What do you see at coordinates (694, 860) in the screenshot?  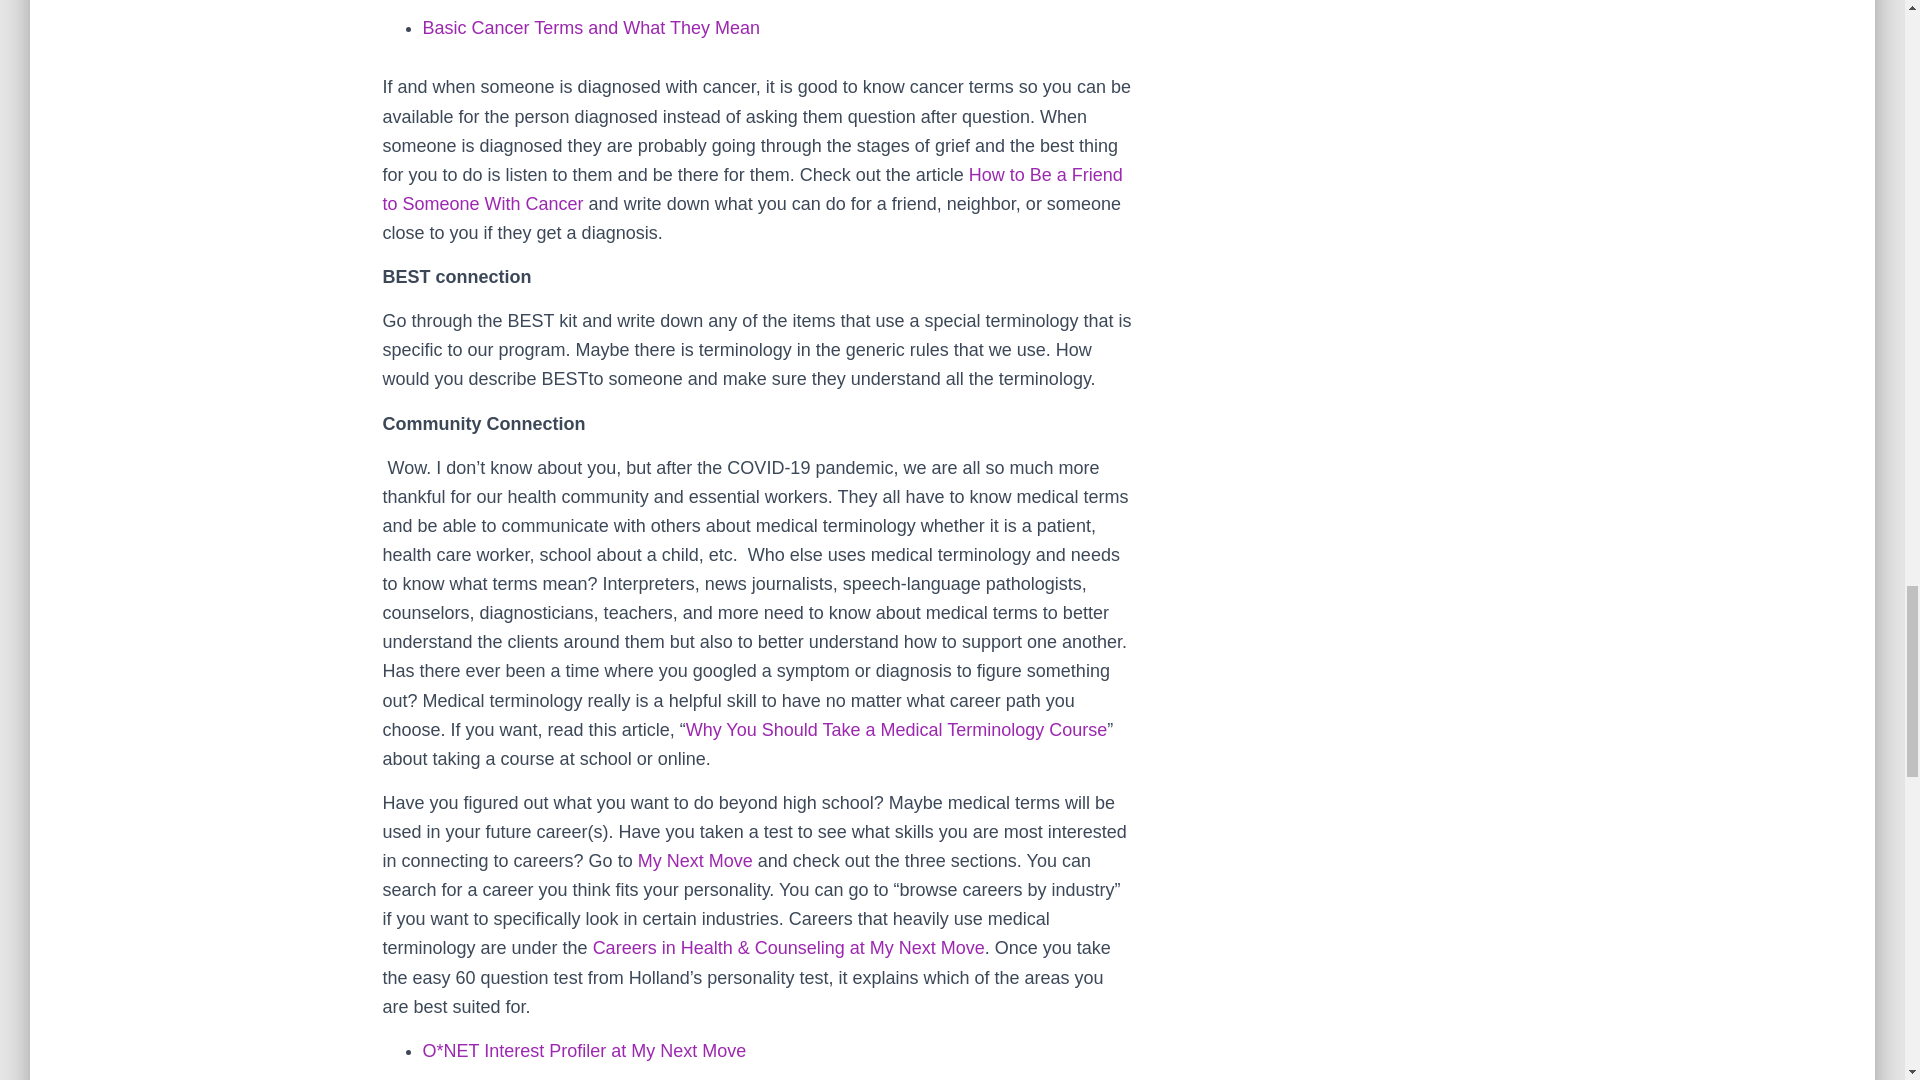 I see `My Next Move` at bounding box center [694, 860].